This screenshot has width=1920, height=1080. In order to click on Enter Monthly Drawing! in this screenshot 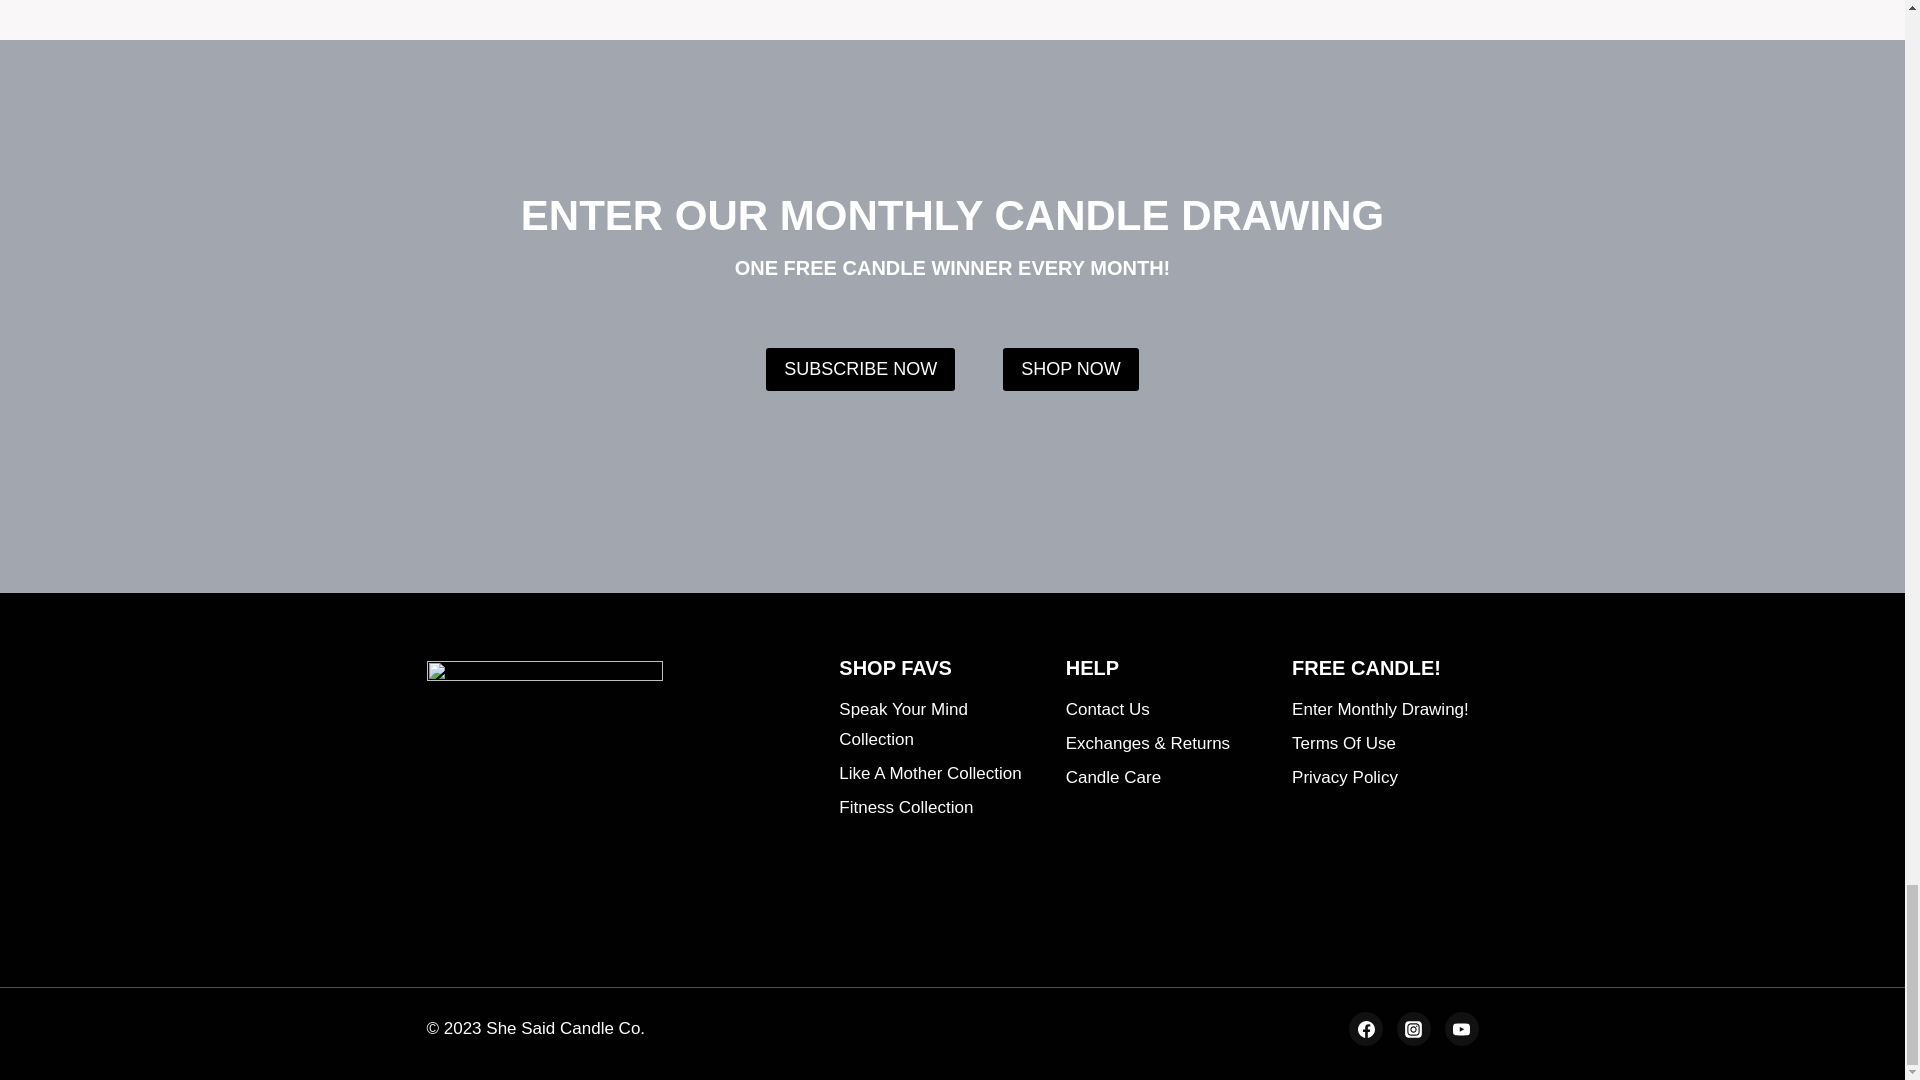, I will do `click(1385, 710)`.